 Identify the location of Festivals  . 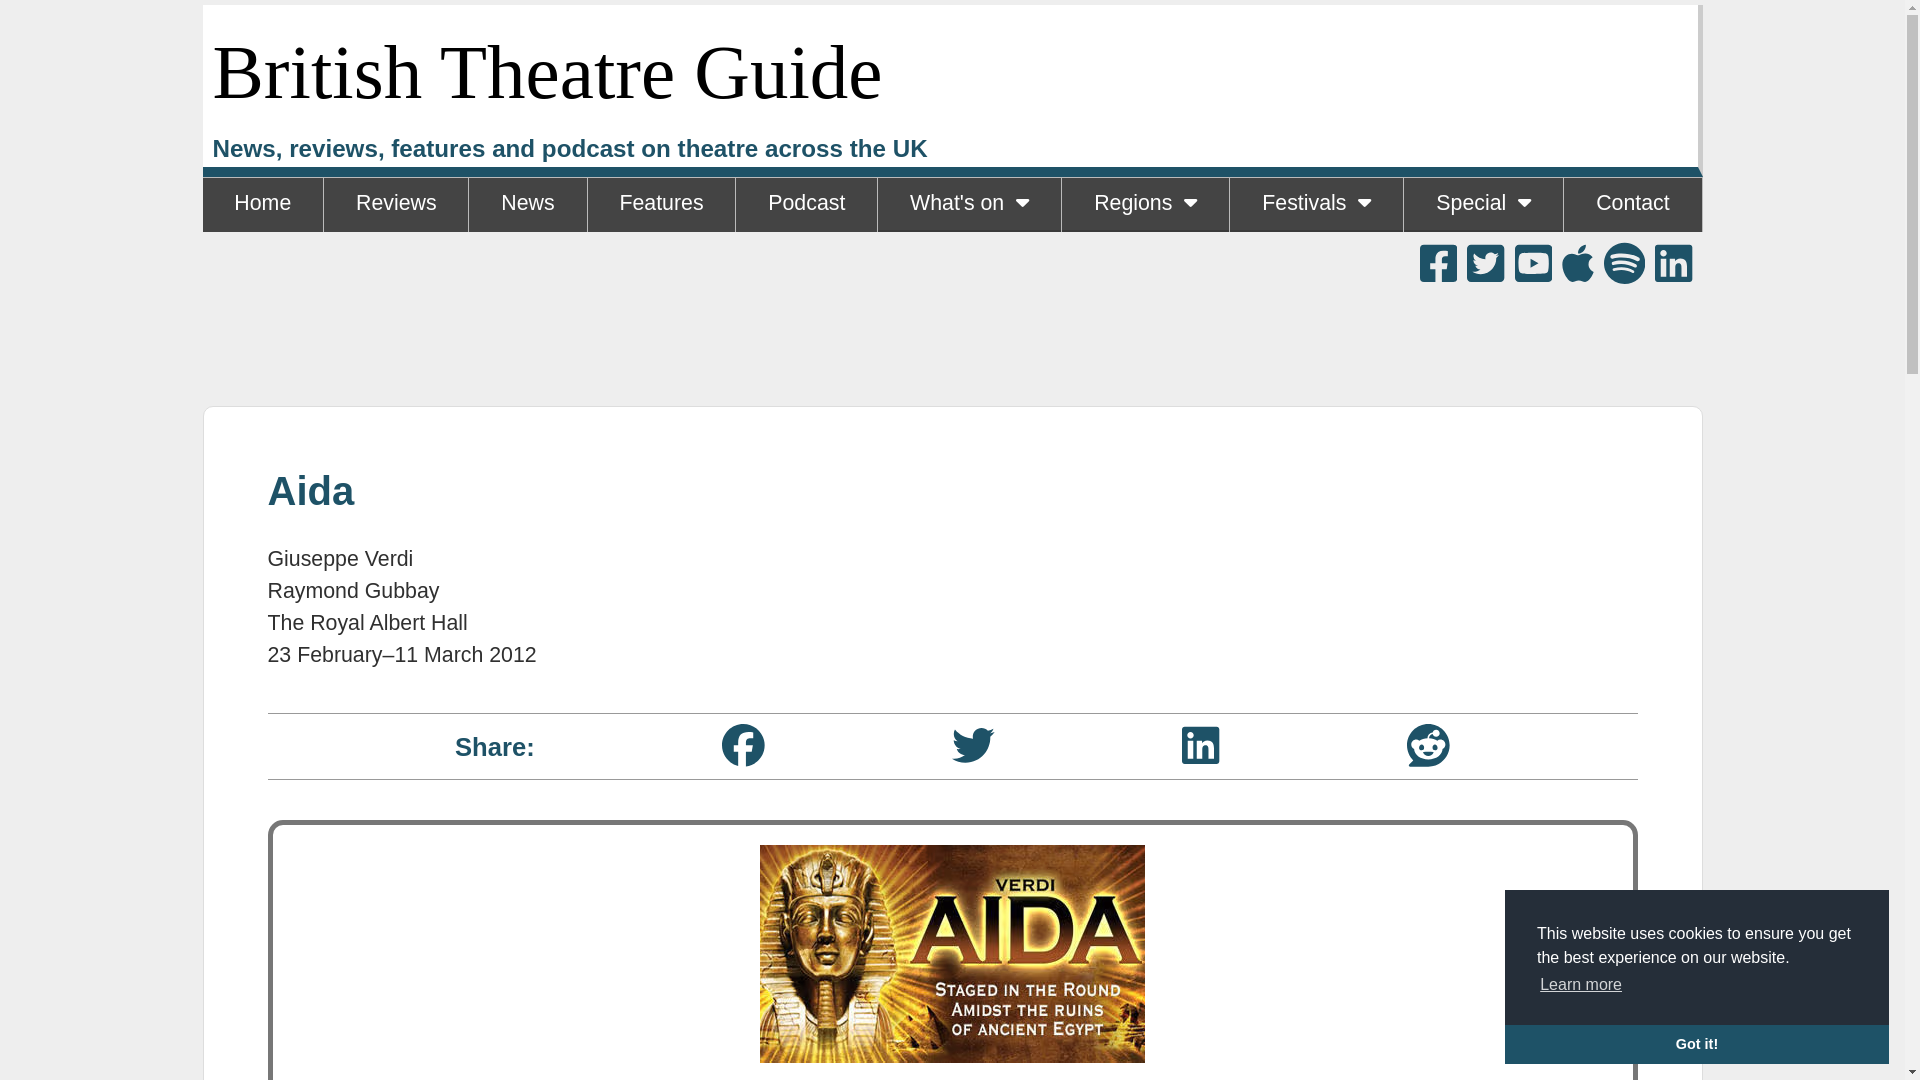
(1316, 204).